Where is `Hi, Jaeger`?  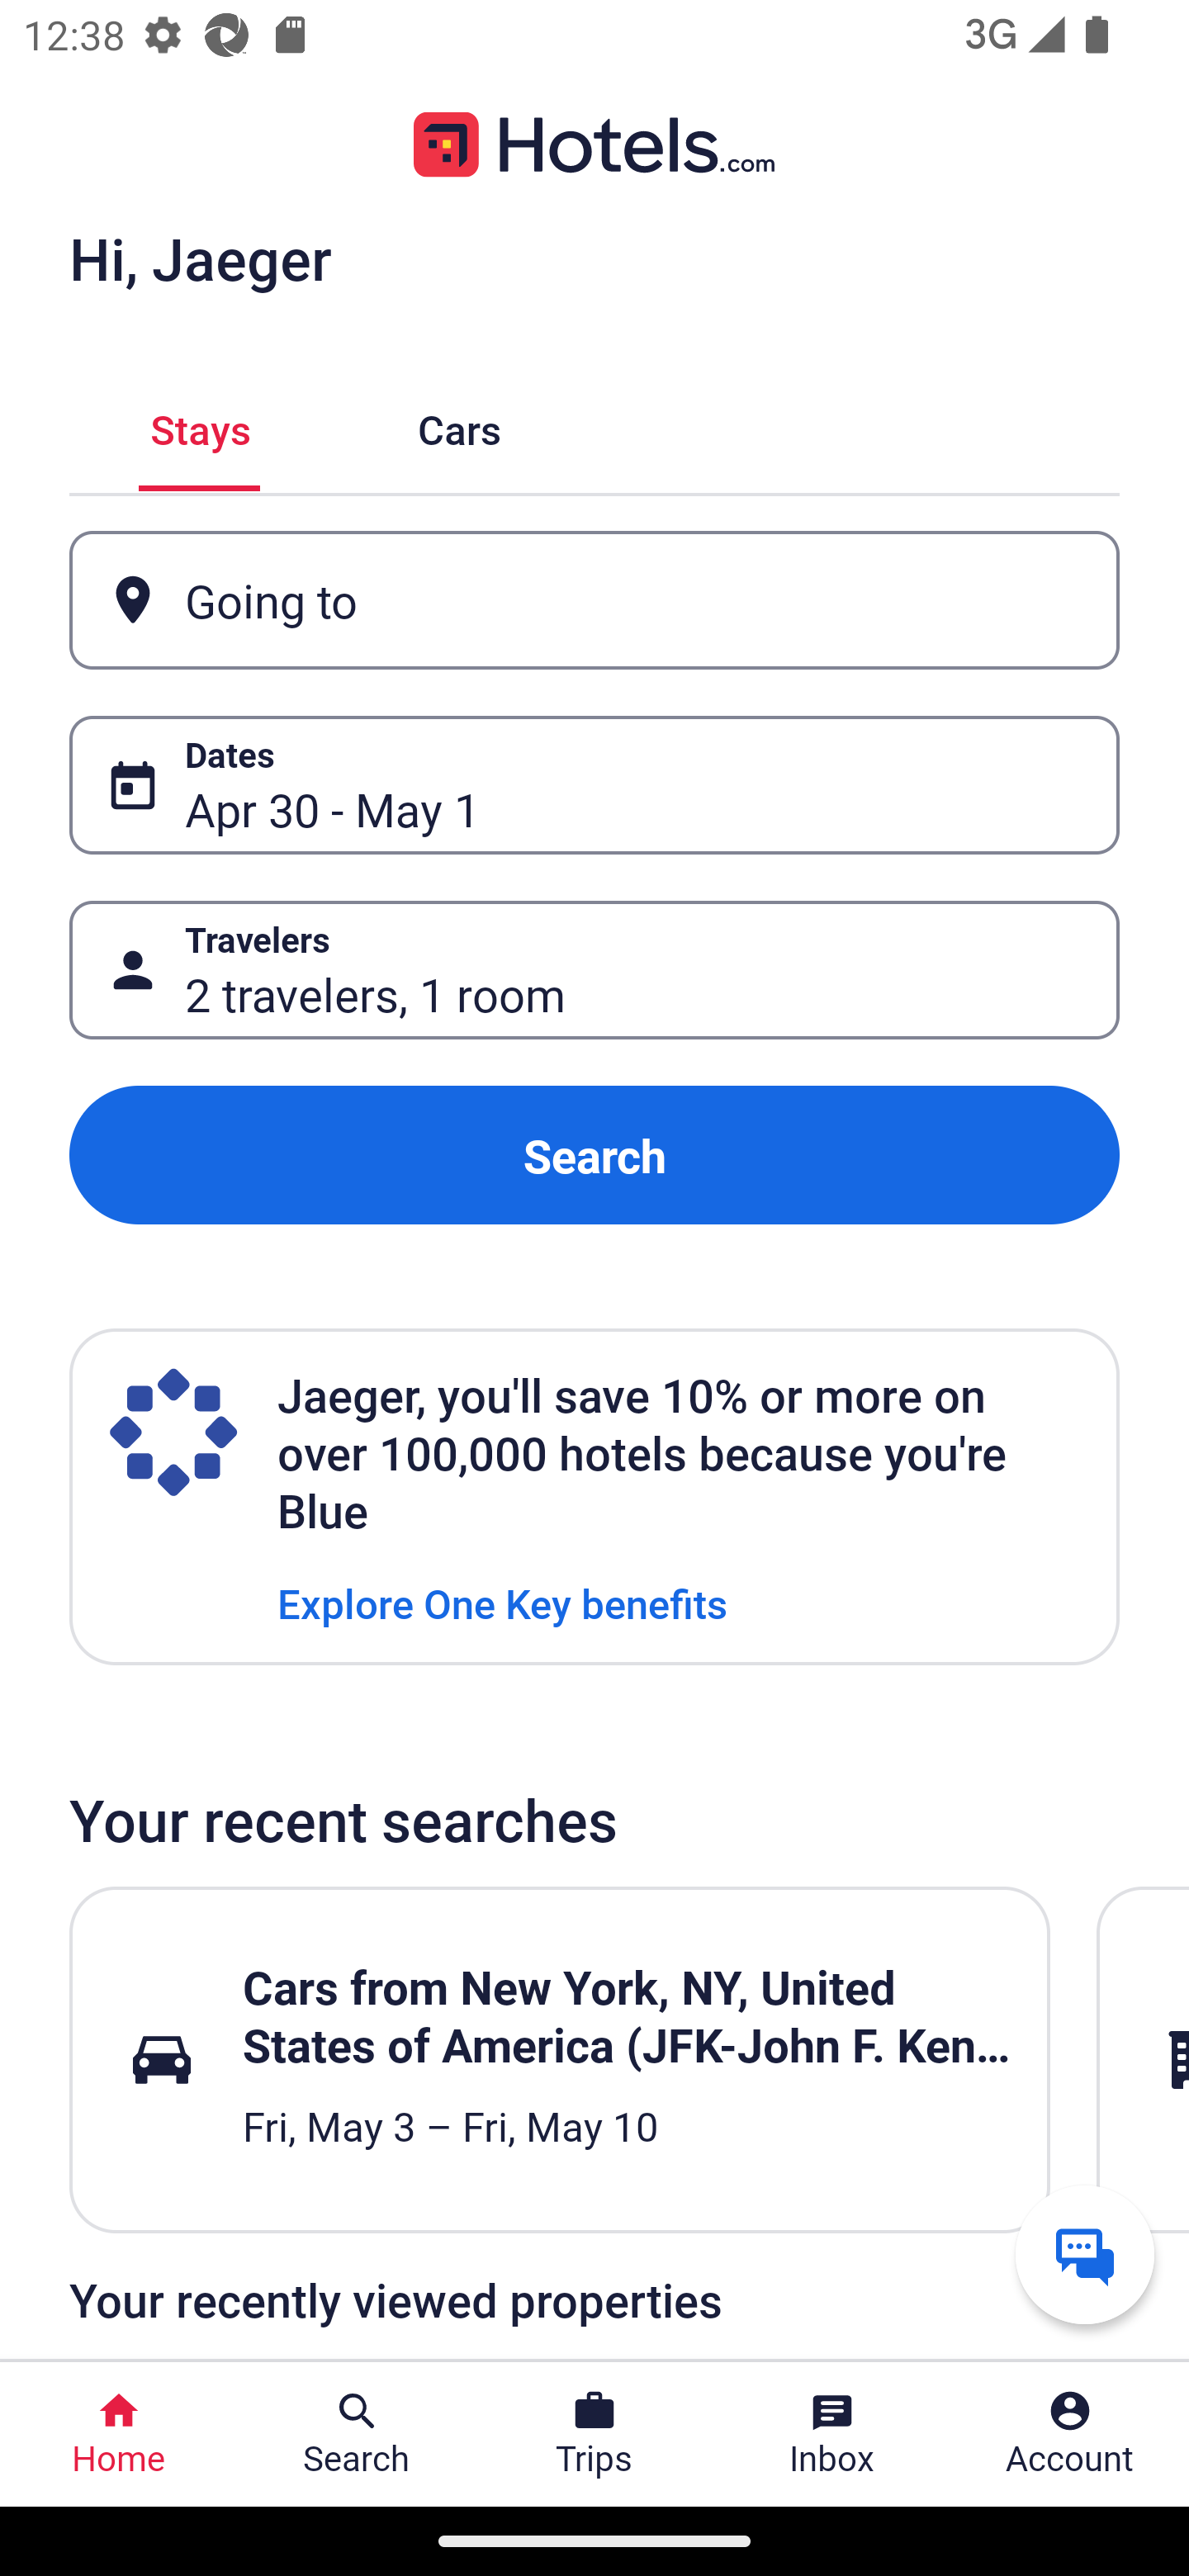 Hi, Jaeger is located at coordinates (200, 258).